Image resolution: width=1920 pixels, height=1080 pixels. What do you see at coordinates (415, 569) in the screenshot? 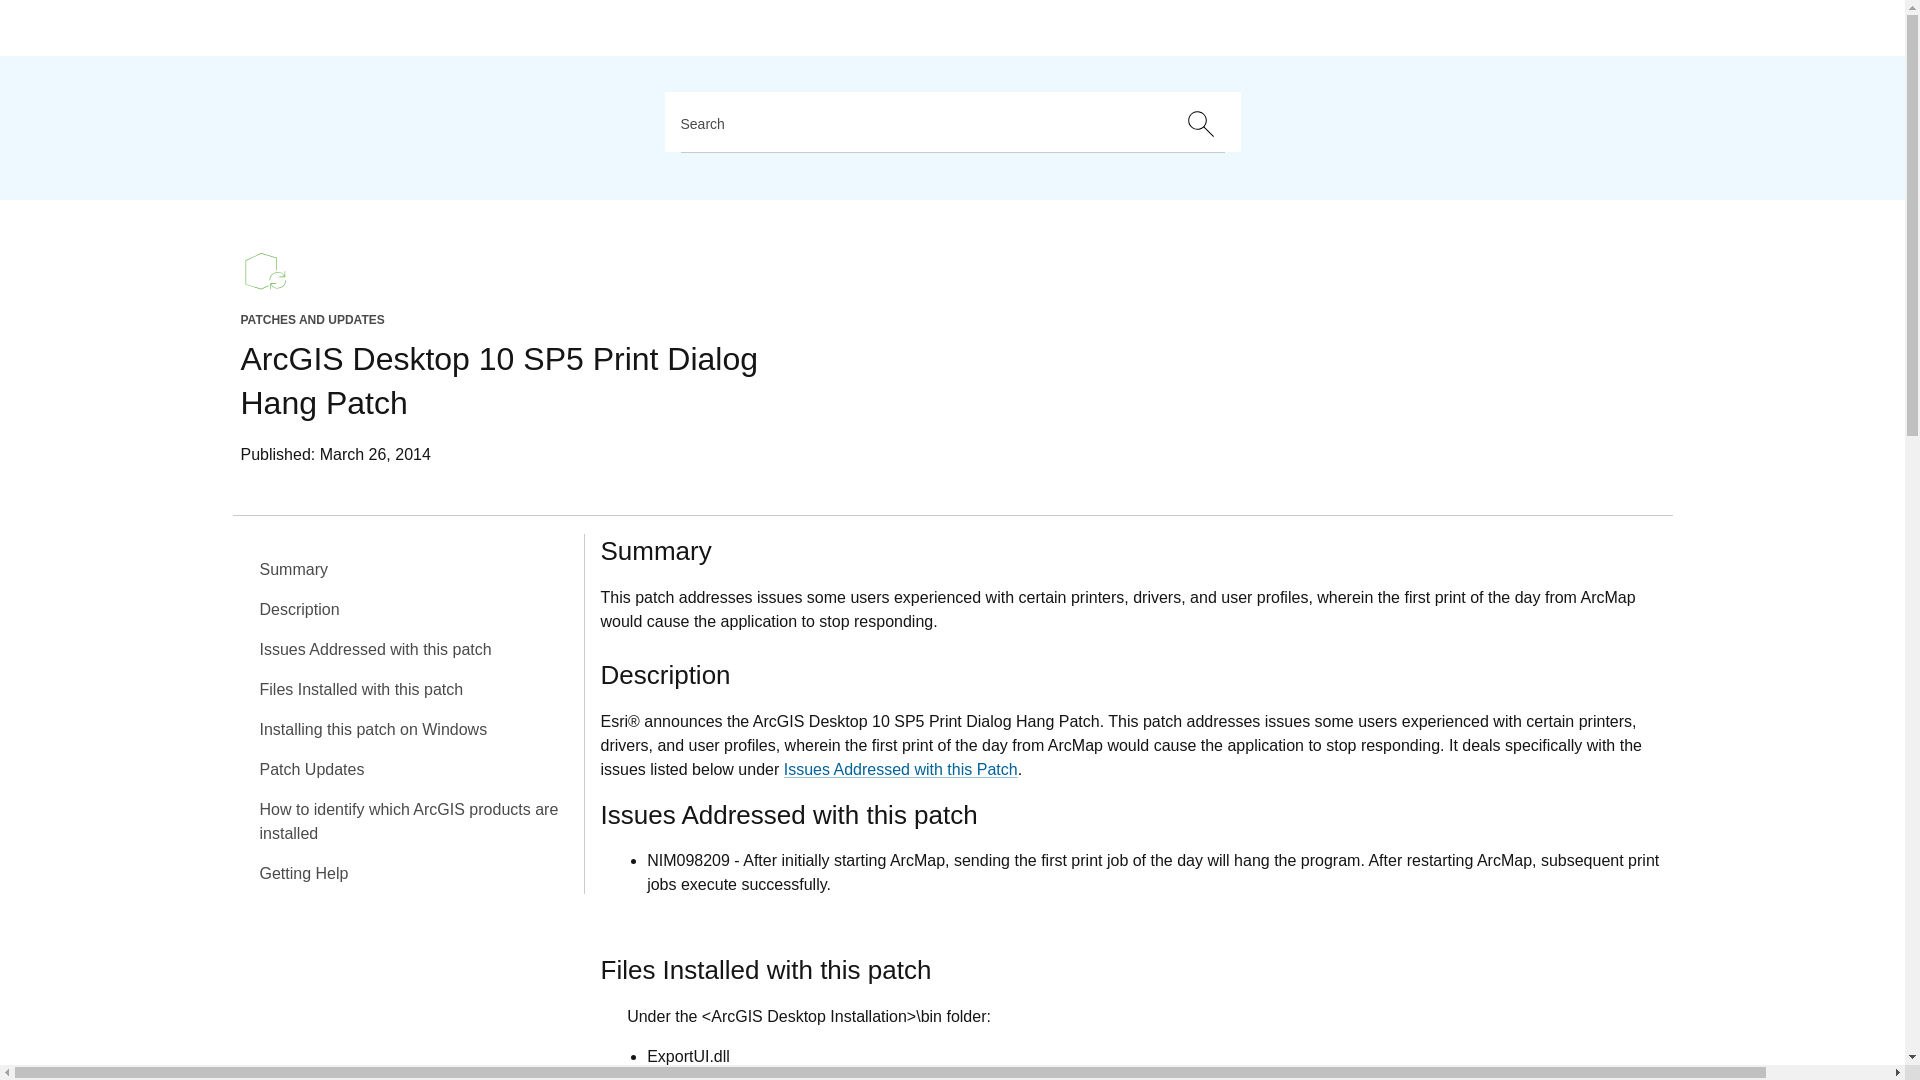
I see `Summary` at bounding box center [415, 569].